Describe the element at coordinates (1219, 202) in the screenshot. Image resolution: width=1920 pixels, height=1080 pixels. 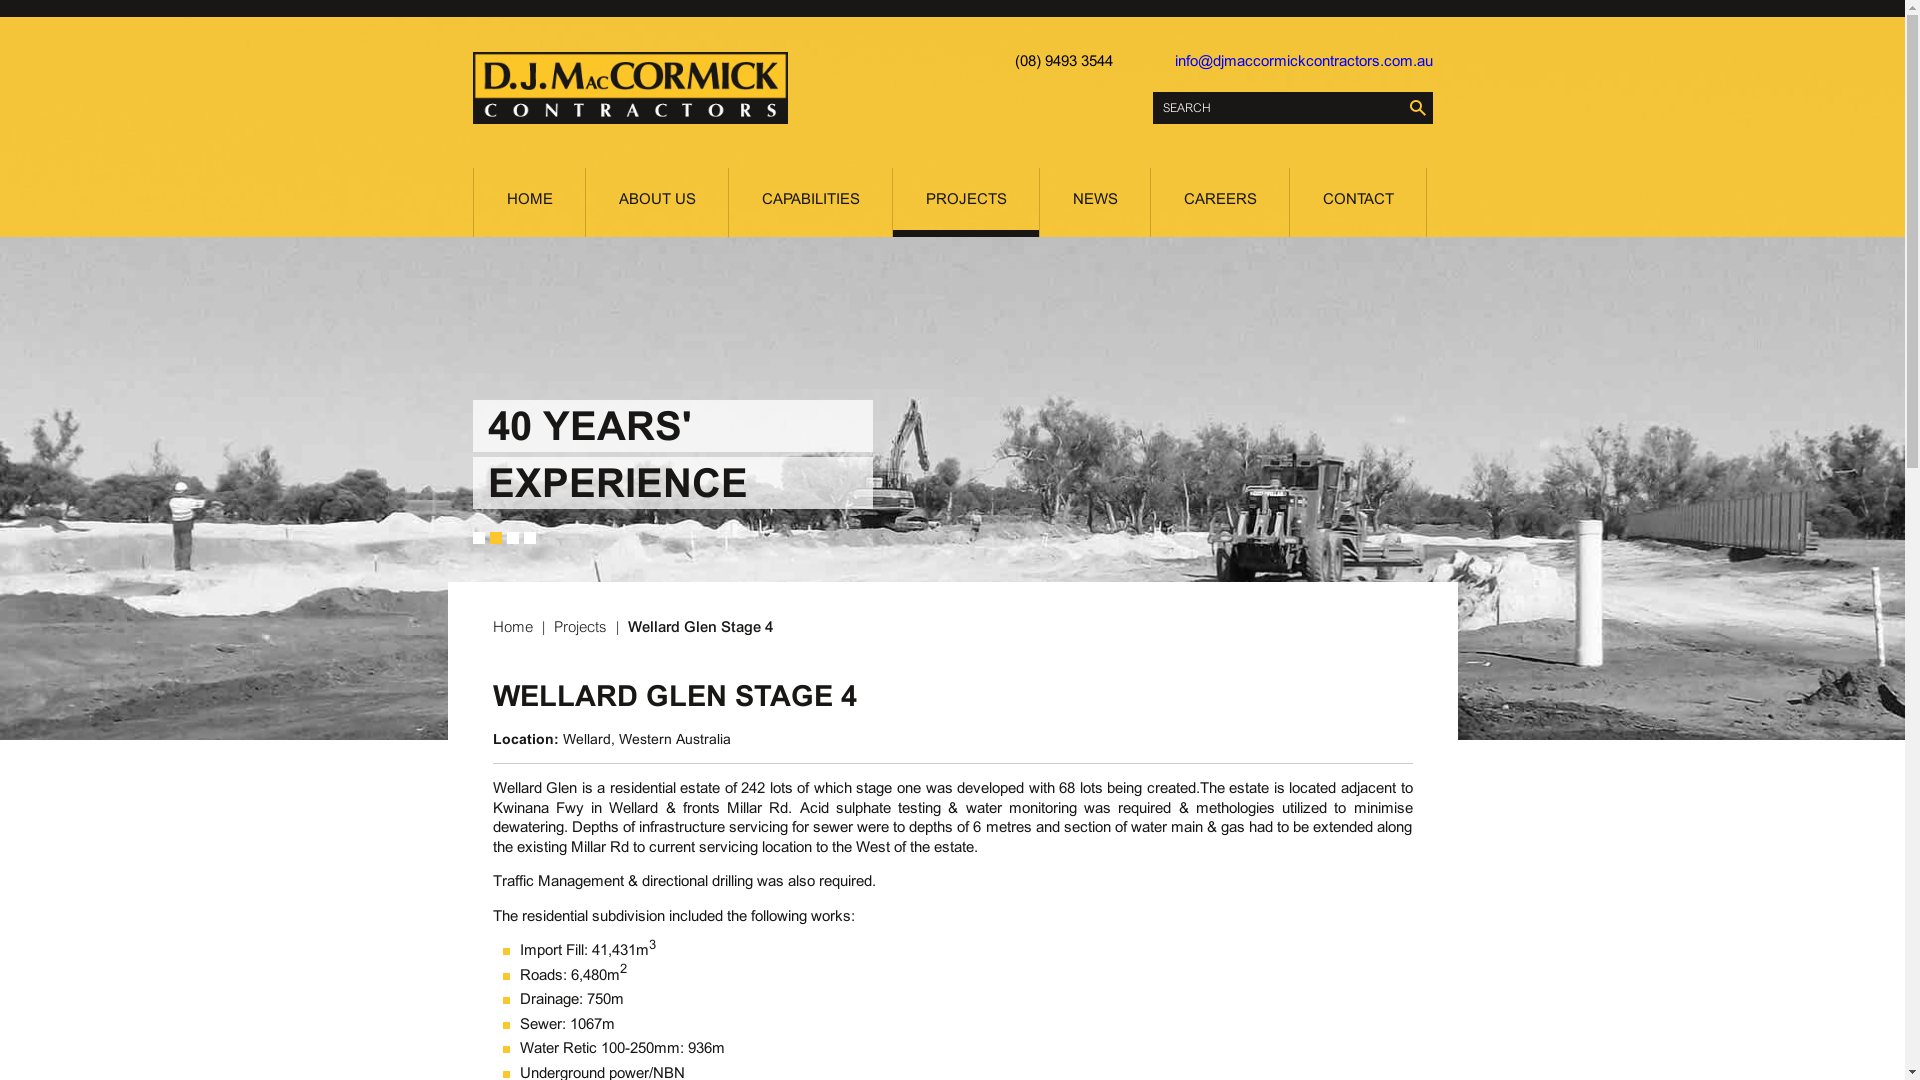
I see `CAREERS` at that location.